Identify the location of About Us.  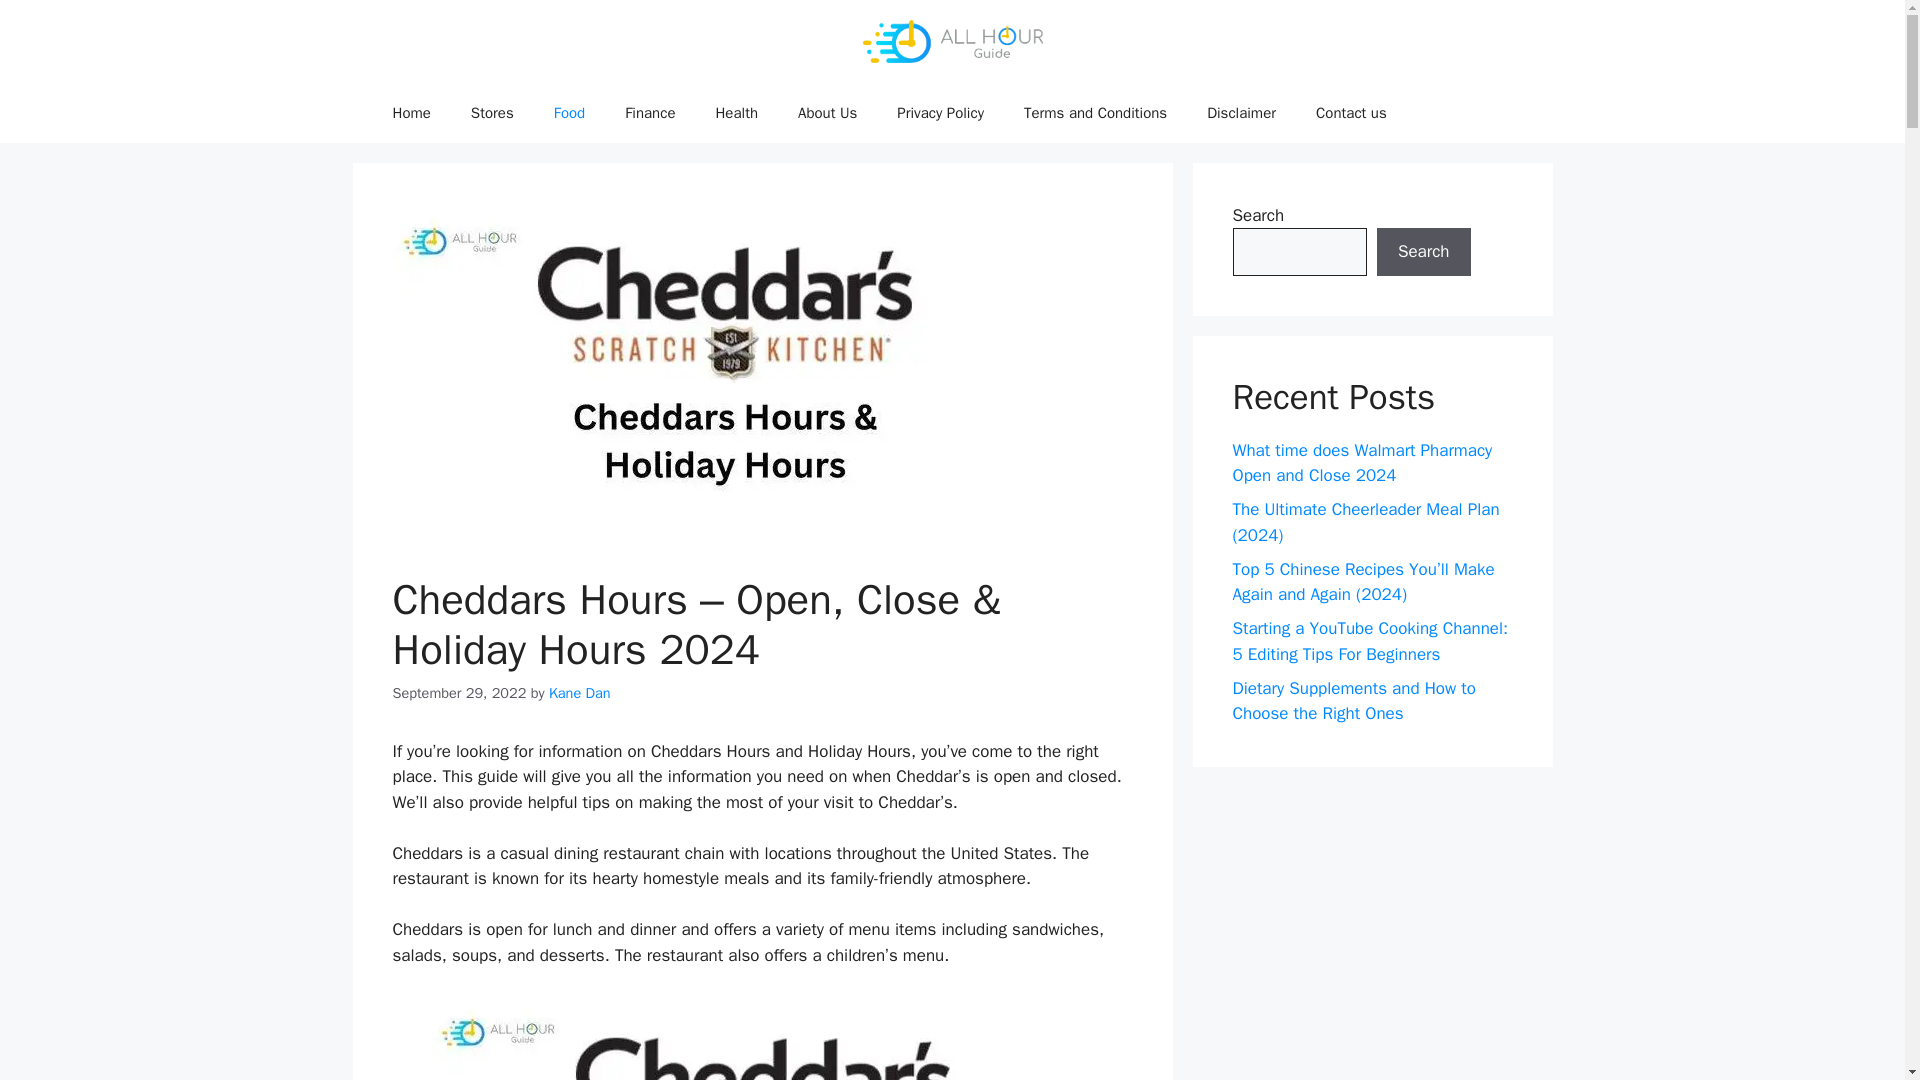
(827, 112).